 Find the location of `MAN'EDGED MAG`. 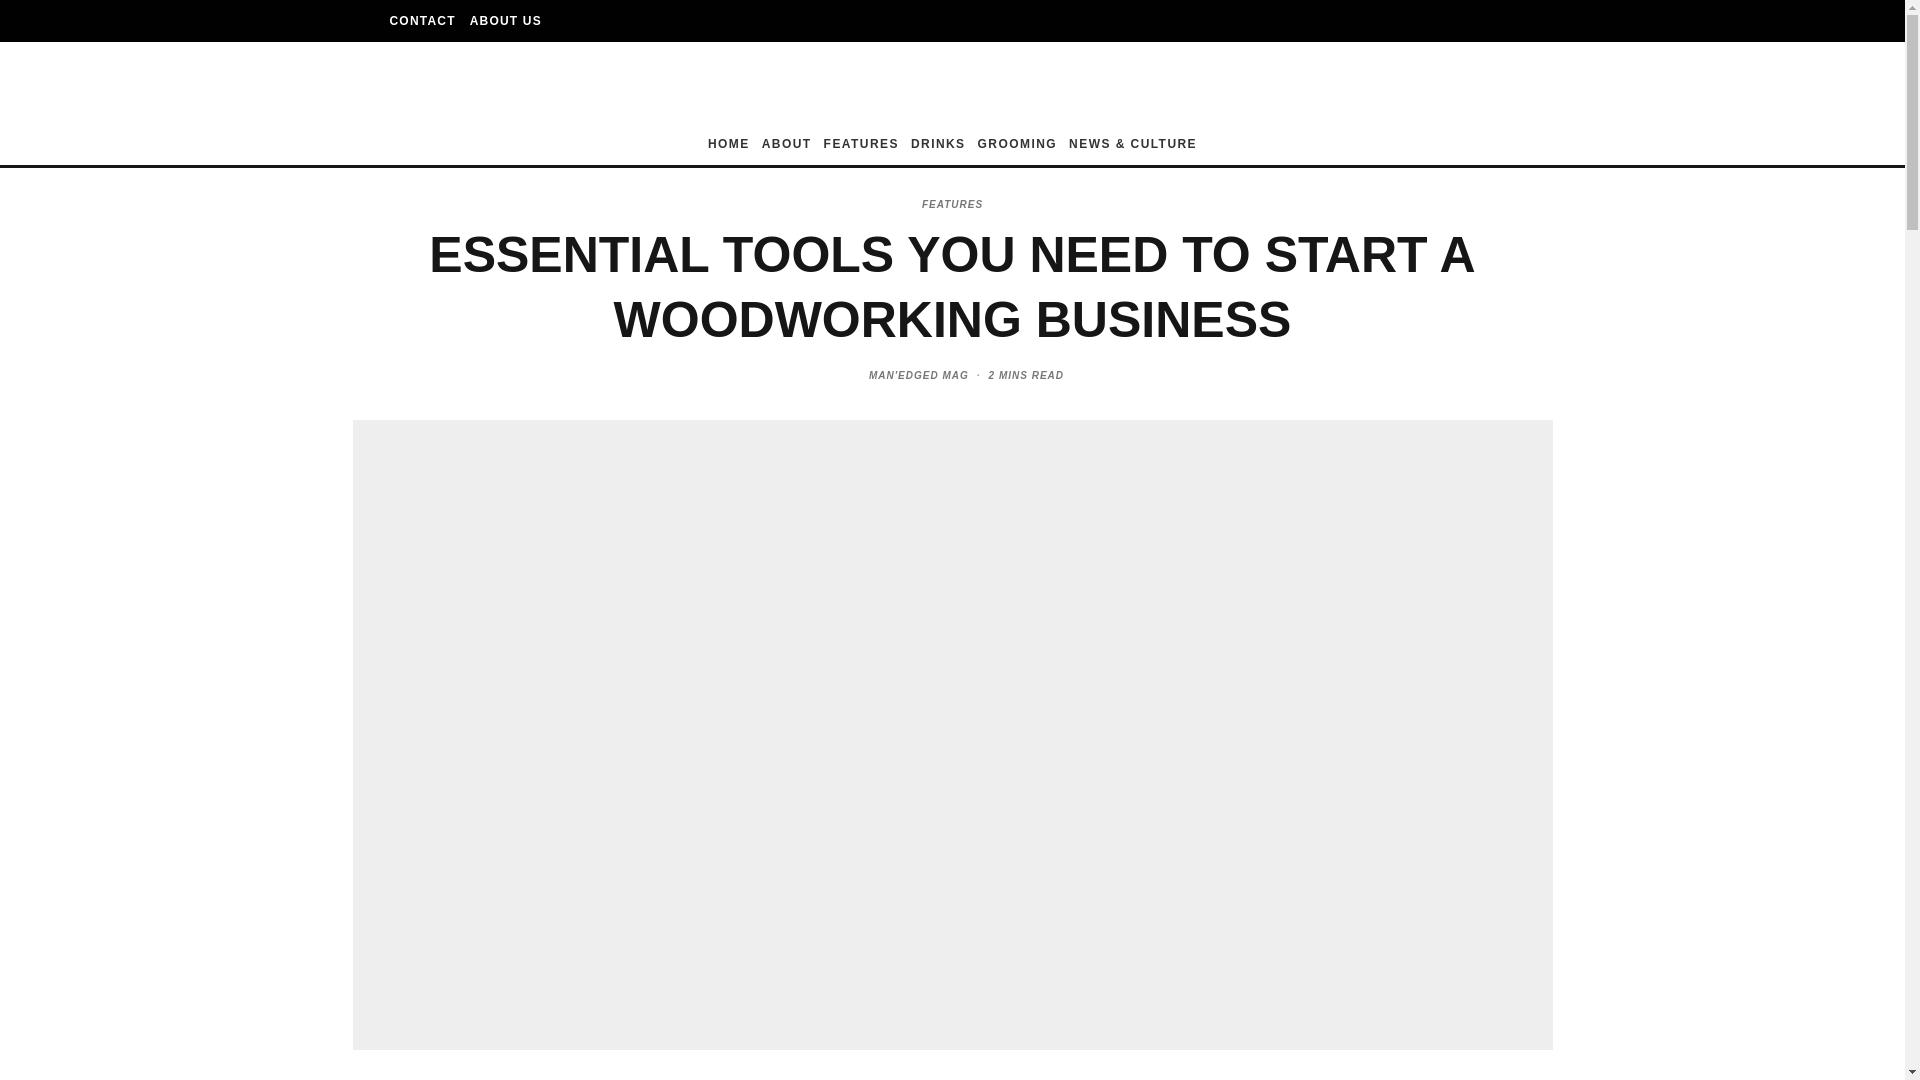

MAN'EDGED MAG is located at coordinates (919, 376).